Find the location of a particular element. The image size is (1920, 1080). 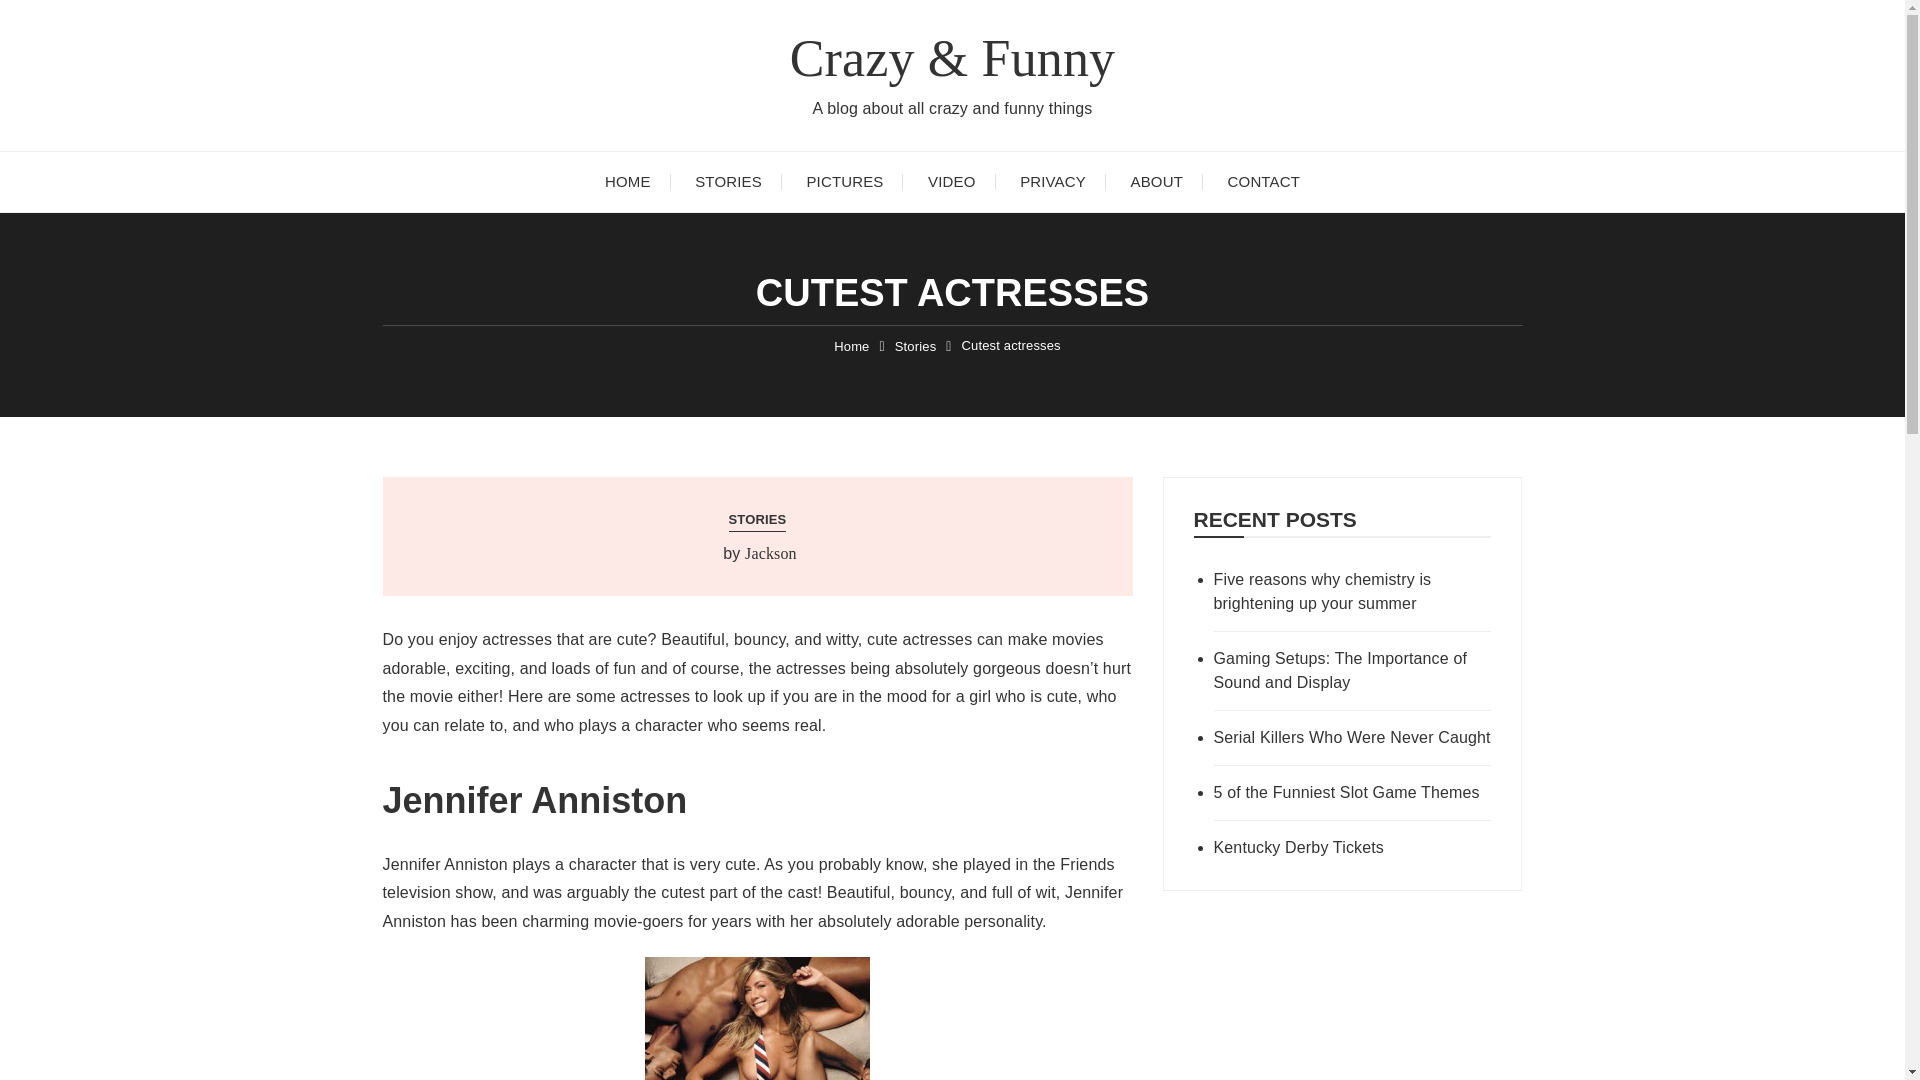

Home is located at coordinates (851, 346).